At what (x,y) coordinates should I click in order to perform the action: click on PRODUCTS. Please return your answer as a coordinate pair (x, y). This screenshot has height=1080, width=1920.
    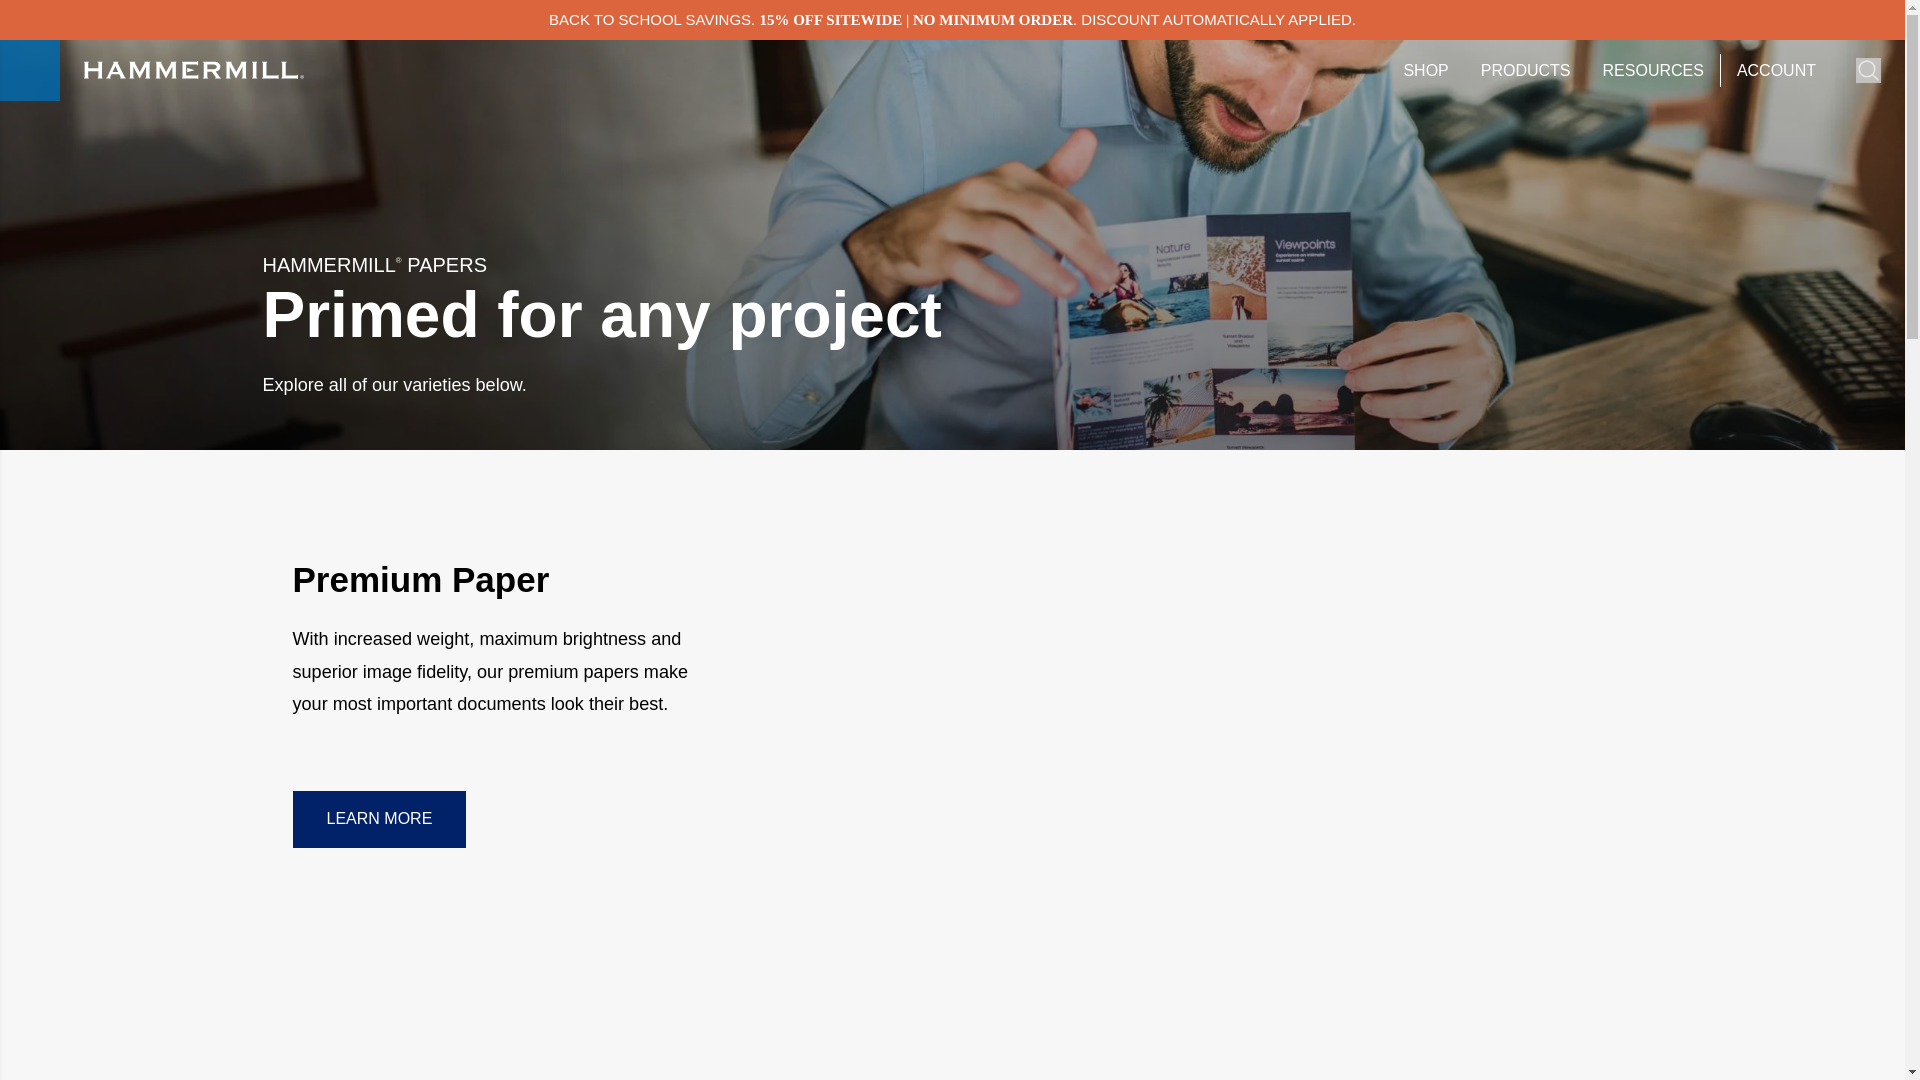
    Looking at the image, I should click on (1525, 70).